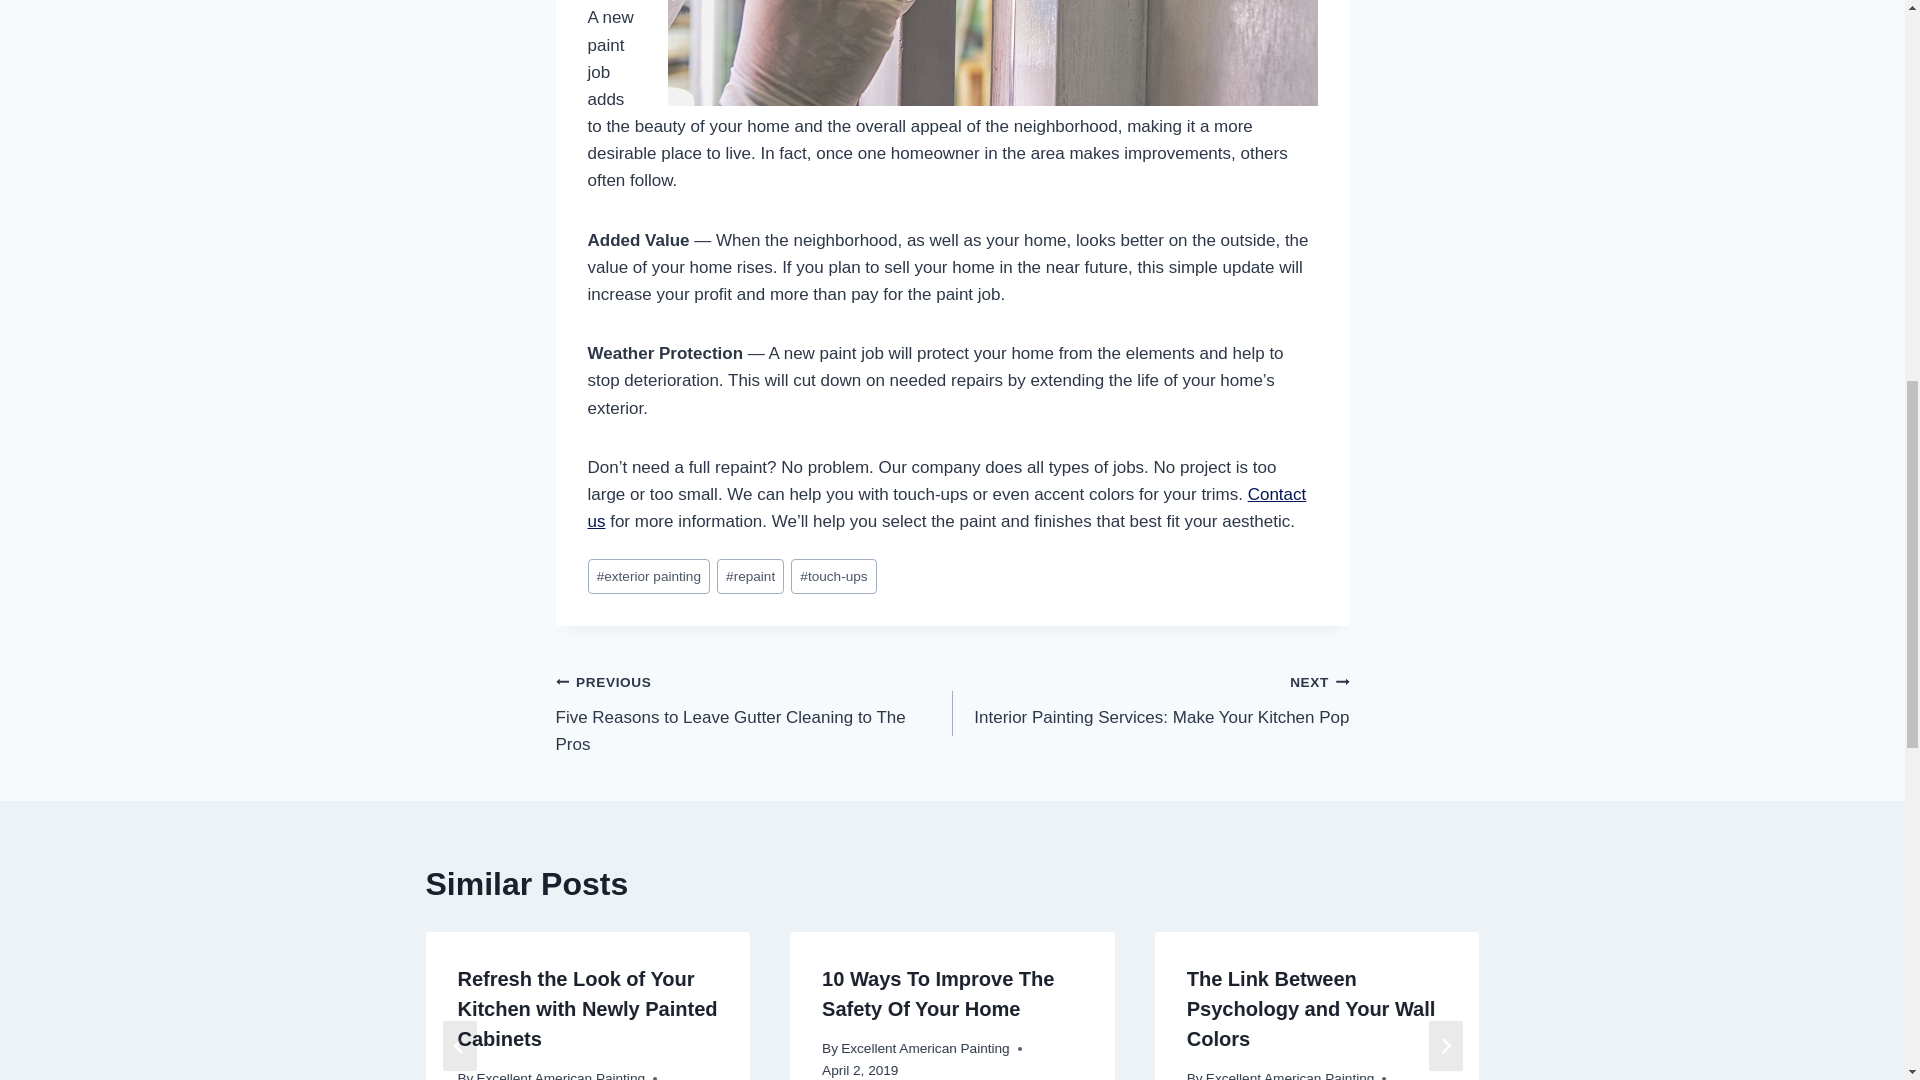  I want to click on exterior painting, so click(648, 576).